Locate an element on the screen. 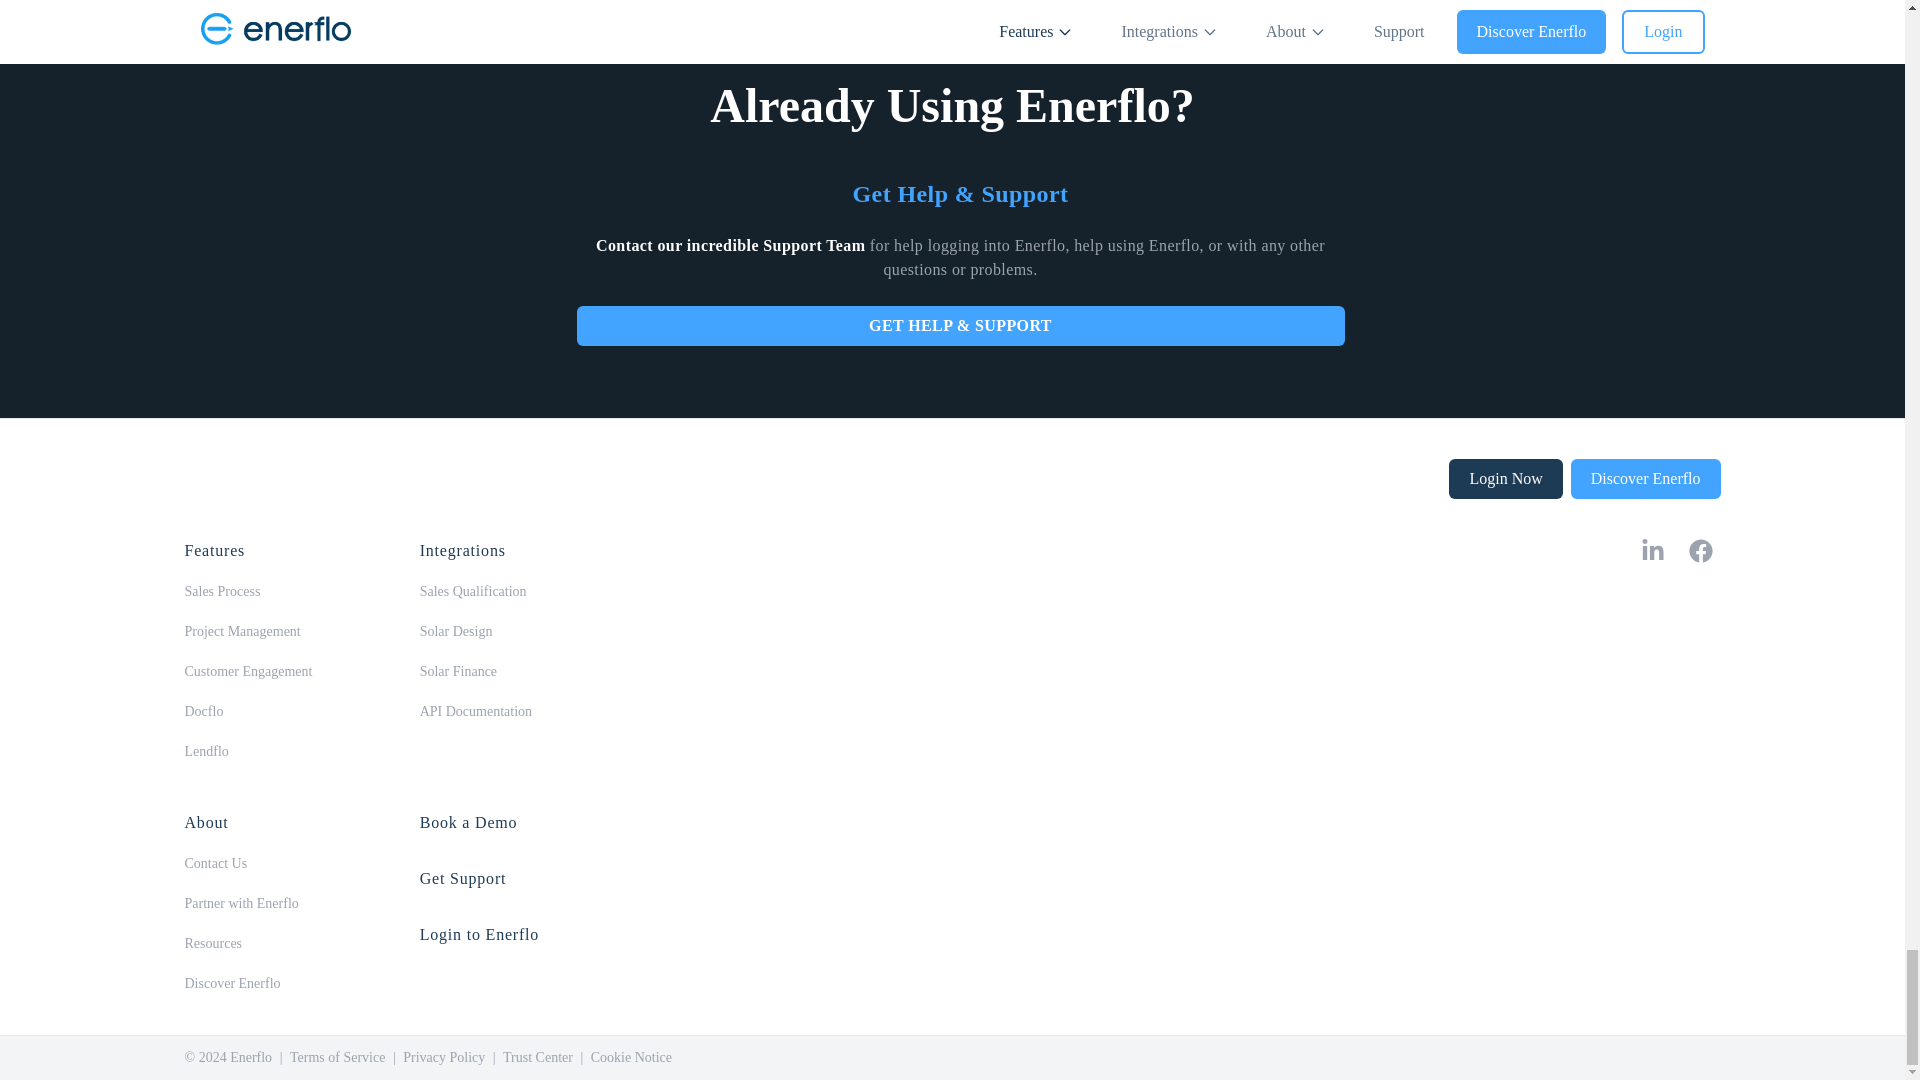 The height and width of the screenshot is (1080, 1920). Solar Finance is located at coordinates (458, 672).